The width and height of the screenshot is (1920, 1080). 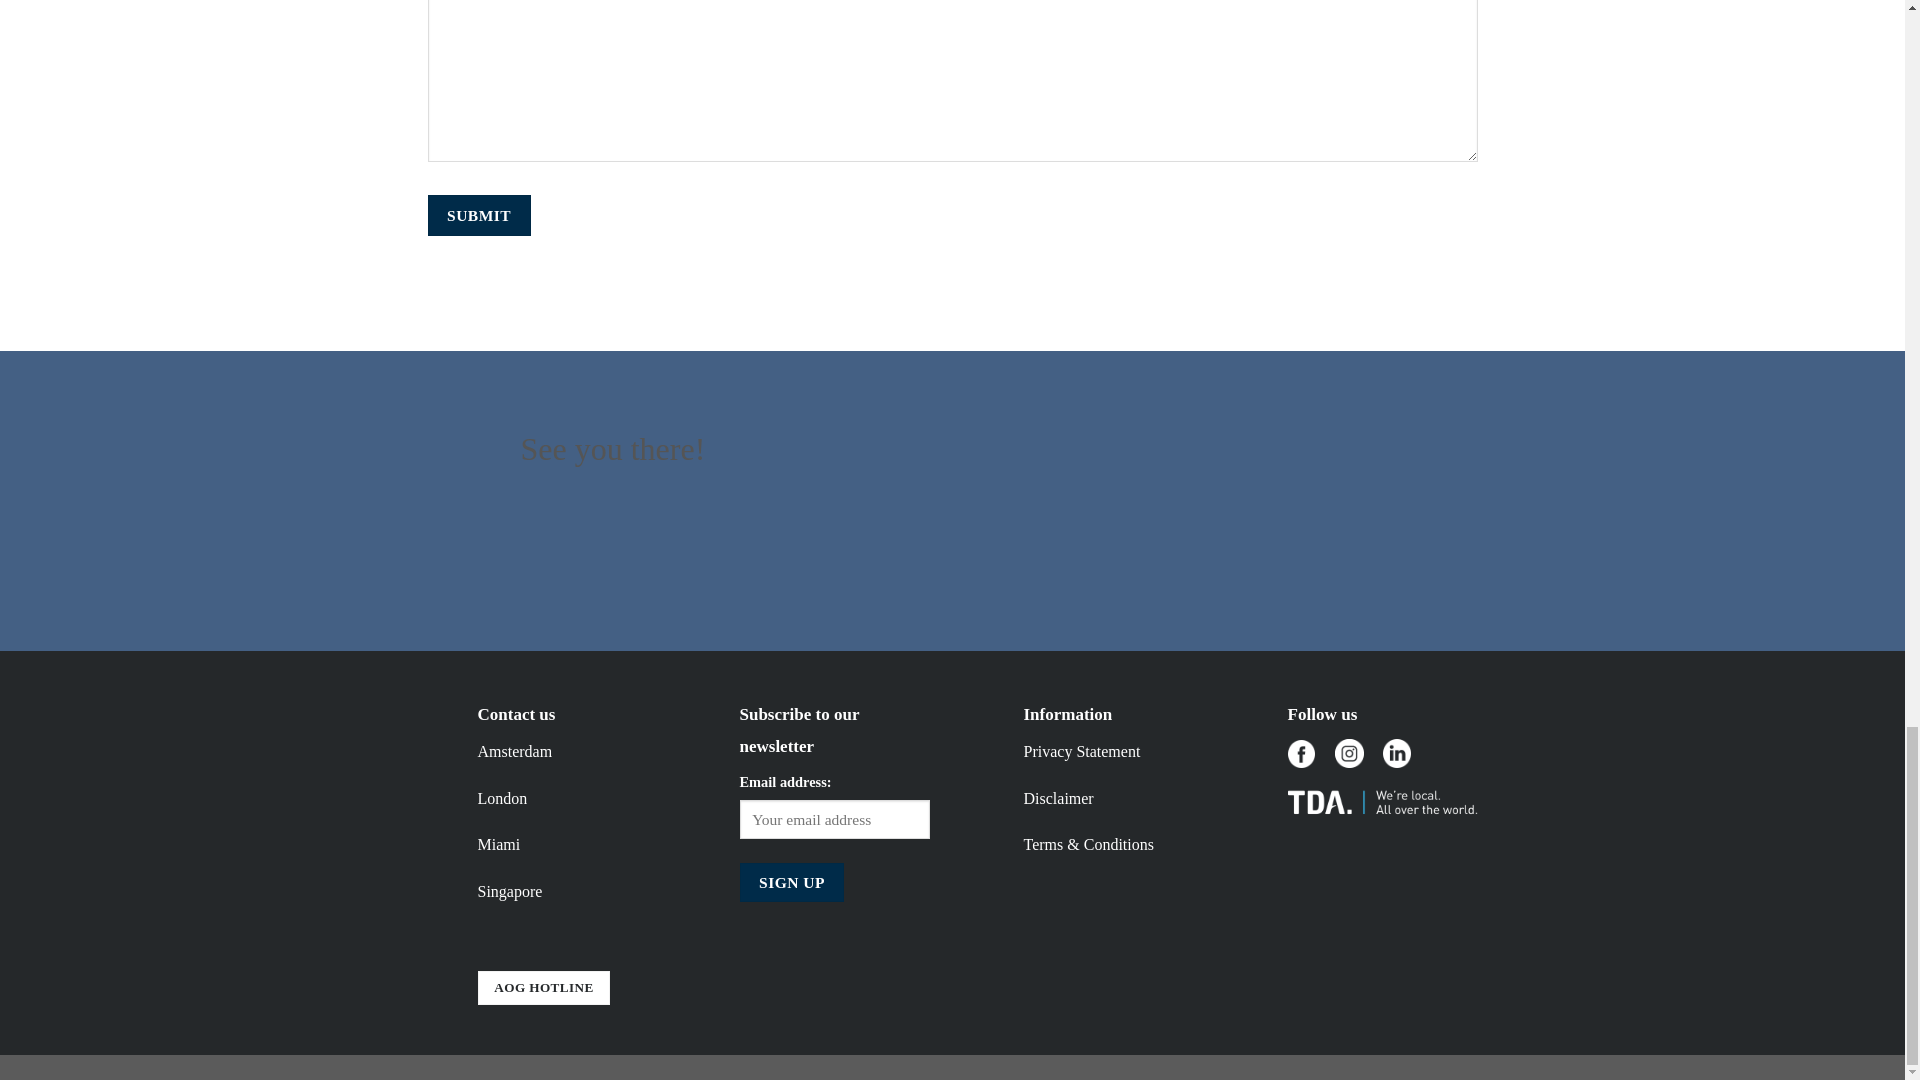 What do you see at coordinates (503, 798) in the screenshot?
I see `London` at bounding box center [503, 798].